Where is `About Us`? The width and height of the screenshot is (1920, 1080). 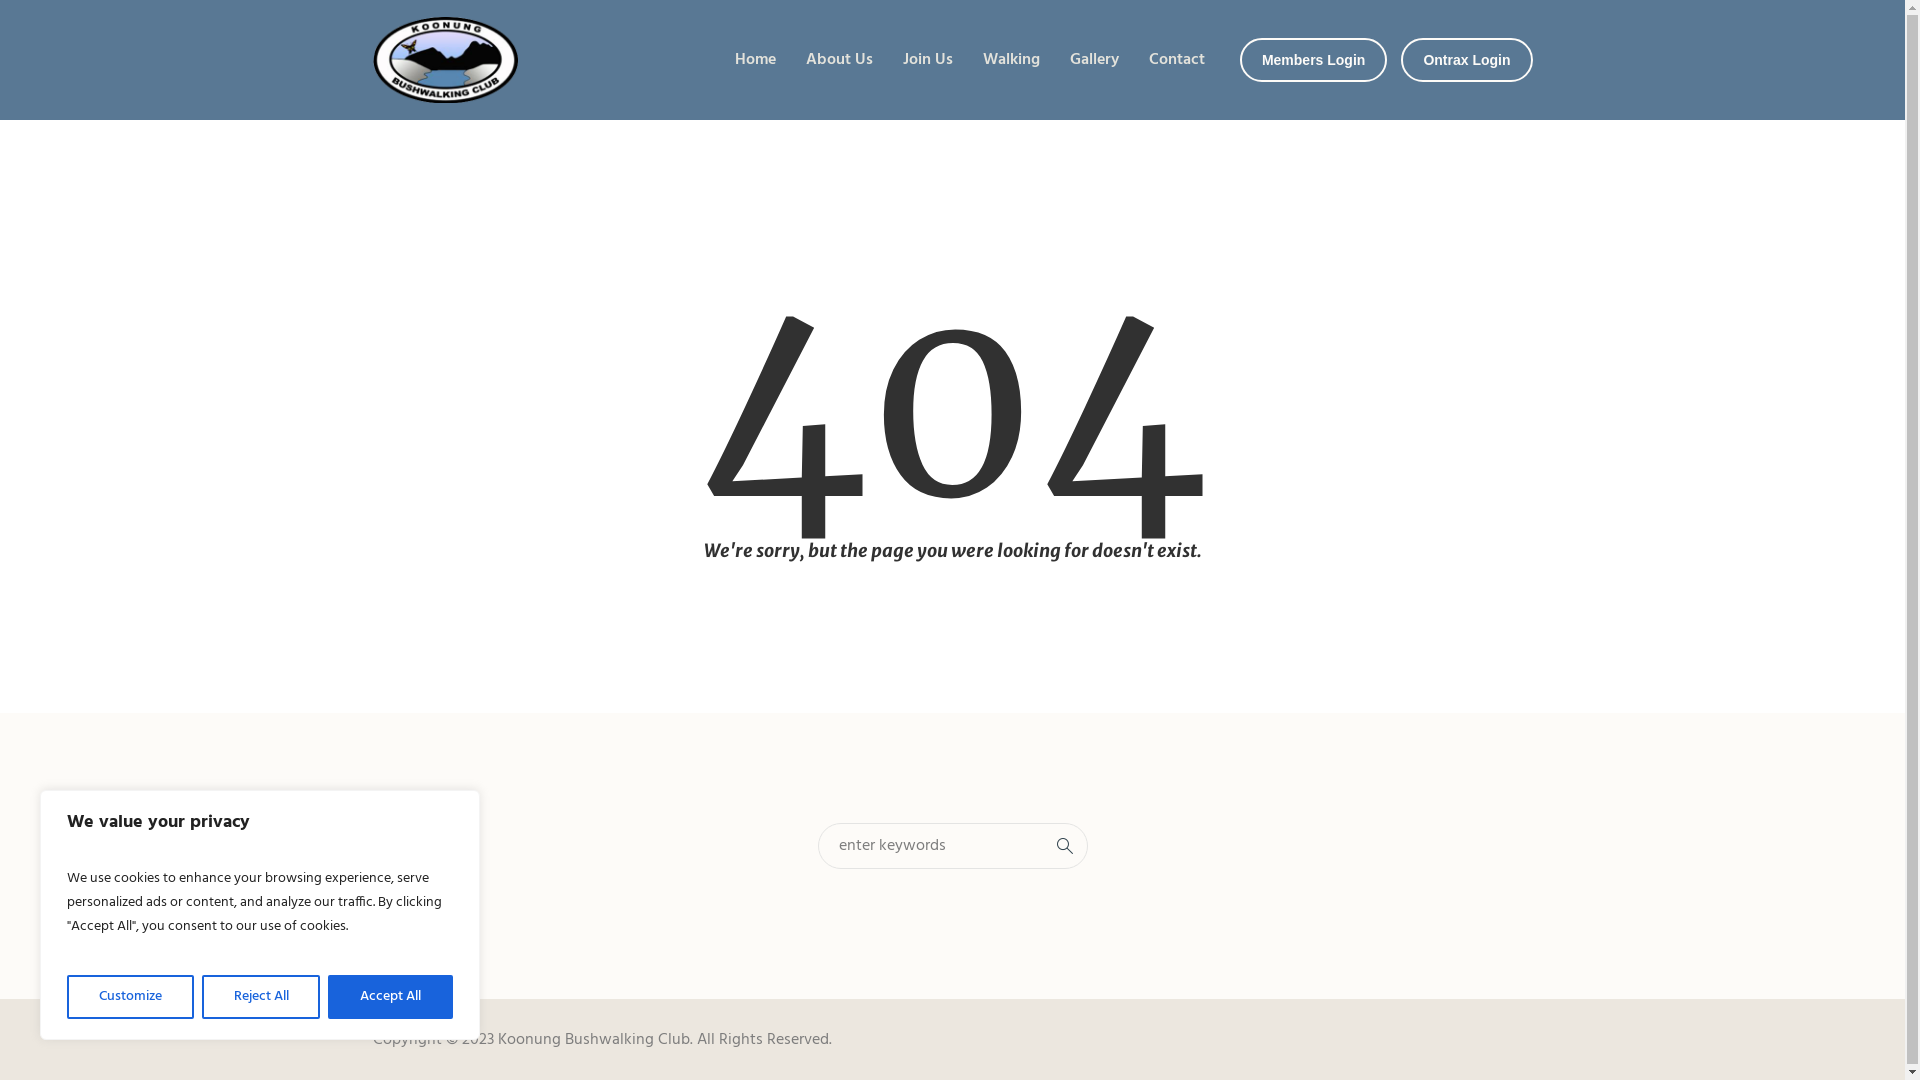
About Us is located at coordinates (840, 60).